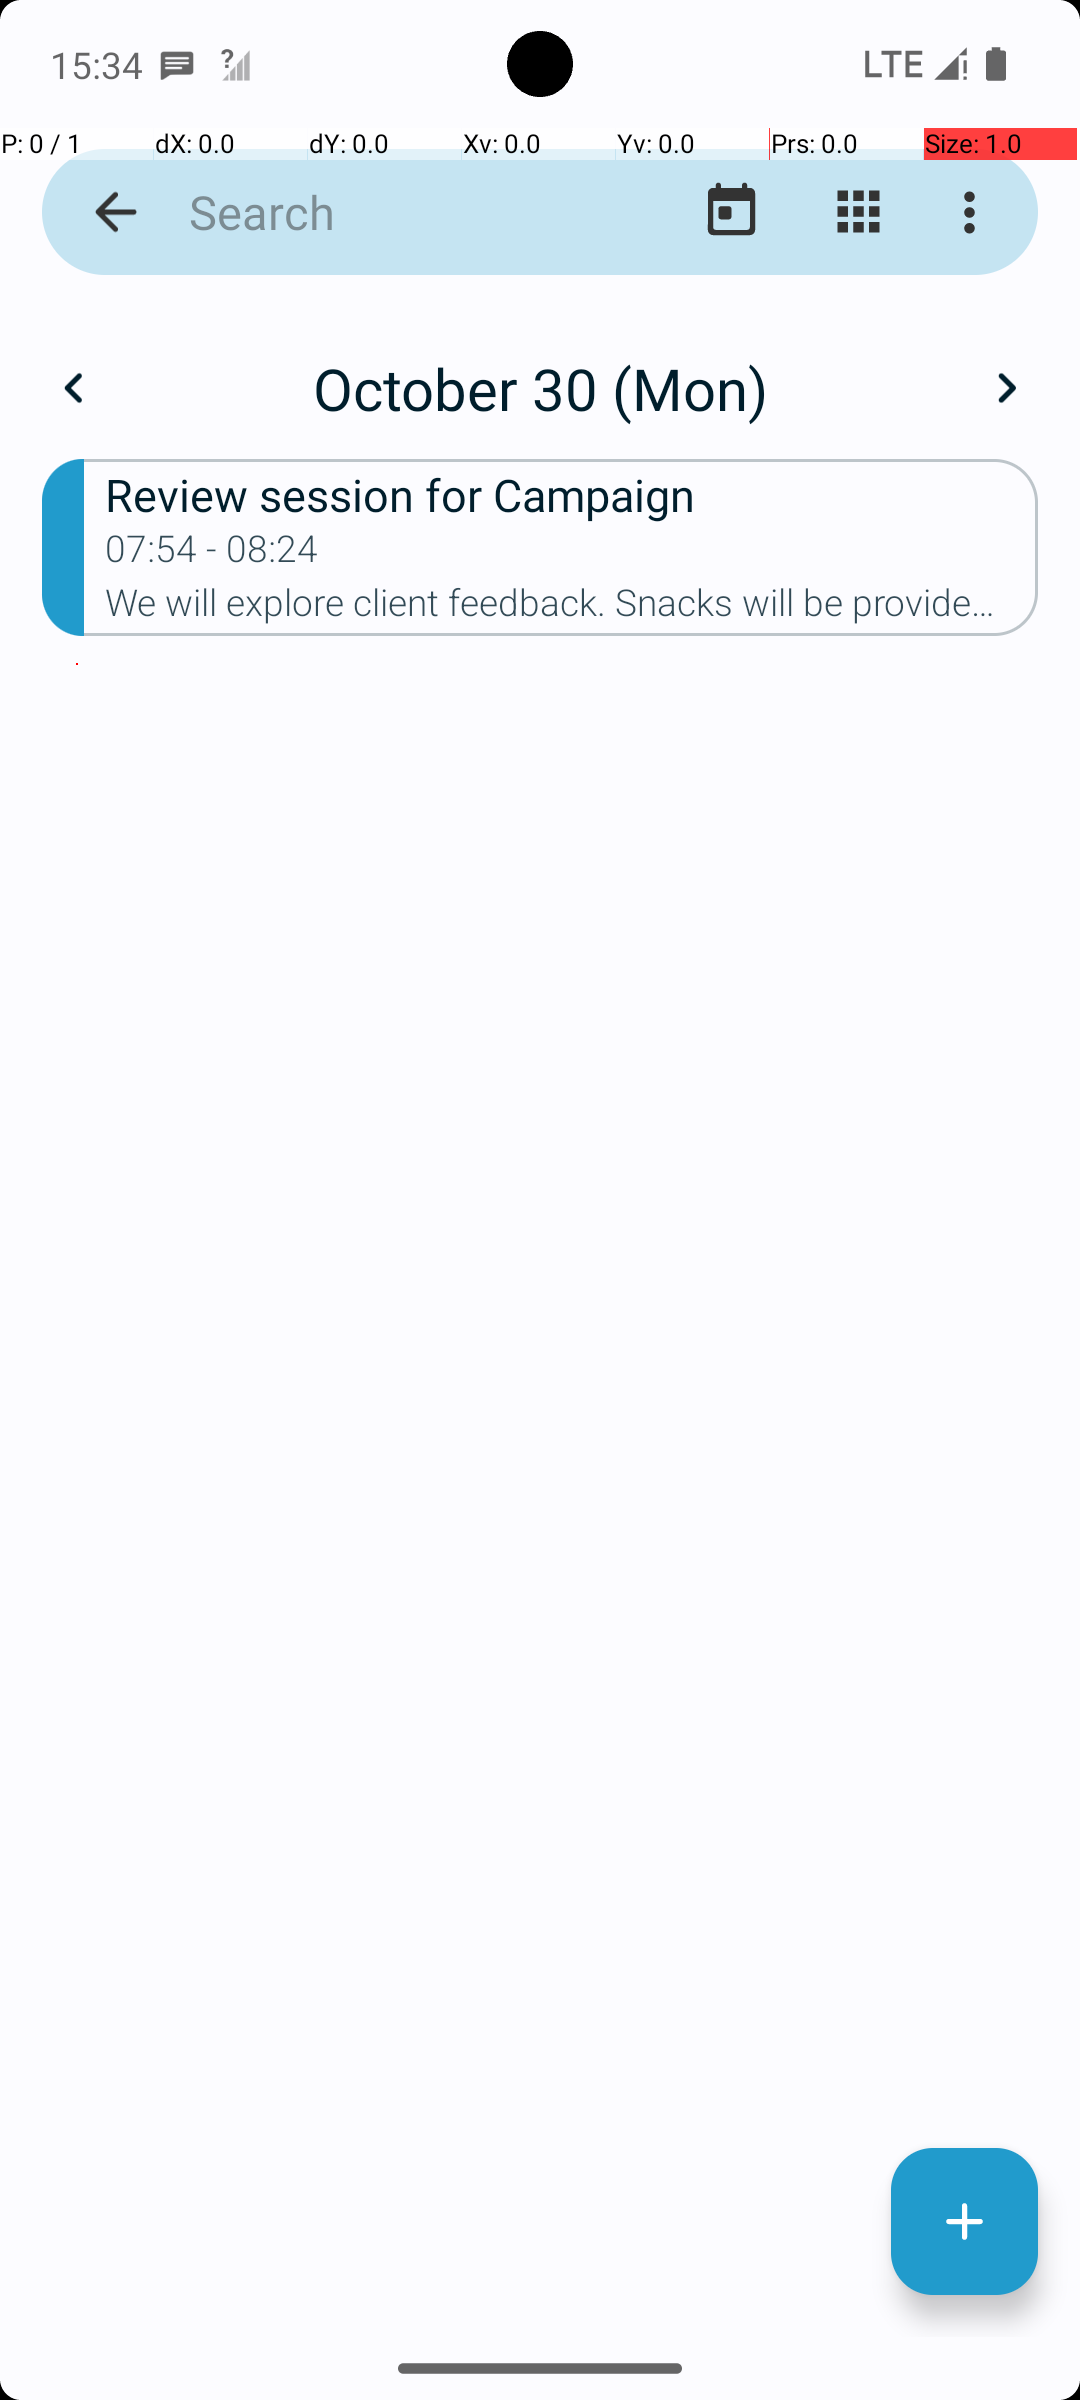 Image resolution: width=1080 pixels, height=2400 pixels. What do you see at coordinates (212, 555) in the screenshot?
I see `07:54 - 08:24` at bounding box center [212, 555].